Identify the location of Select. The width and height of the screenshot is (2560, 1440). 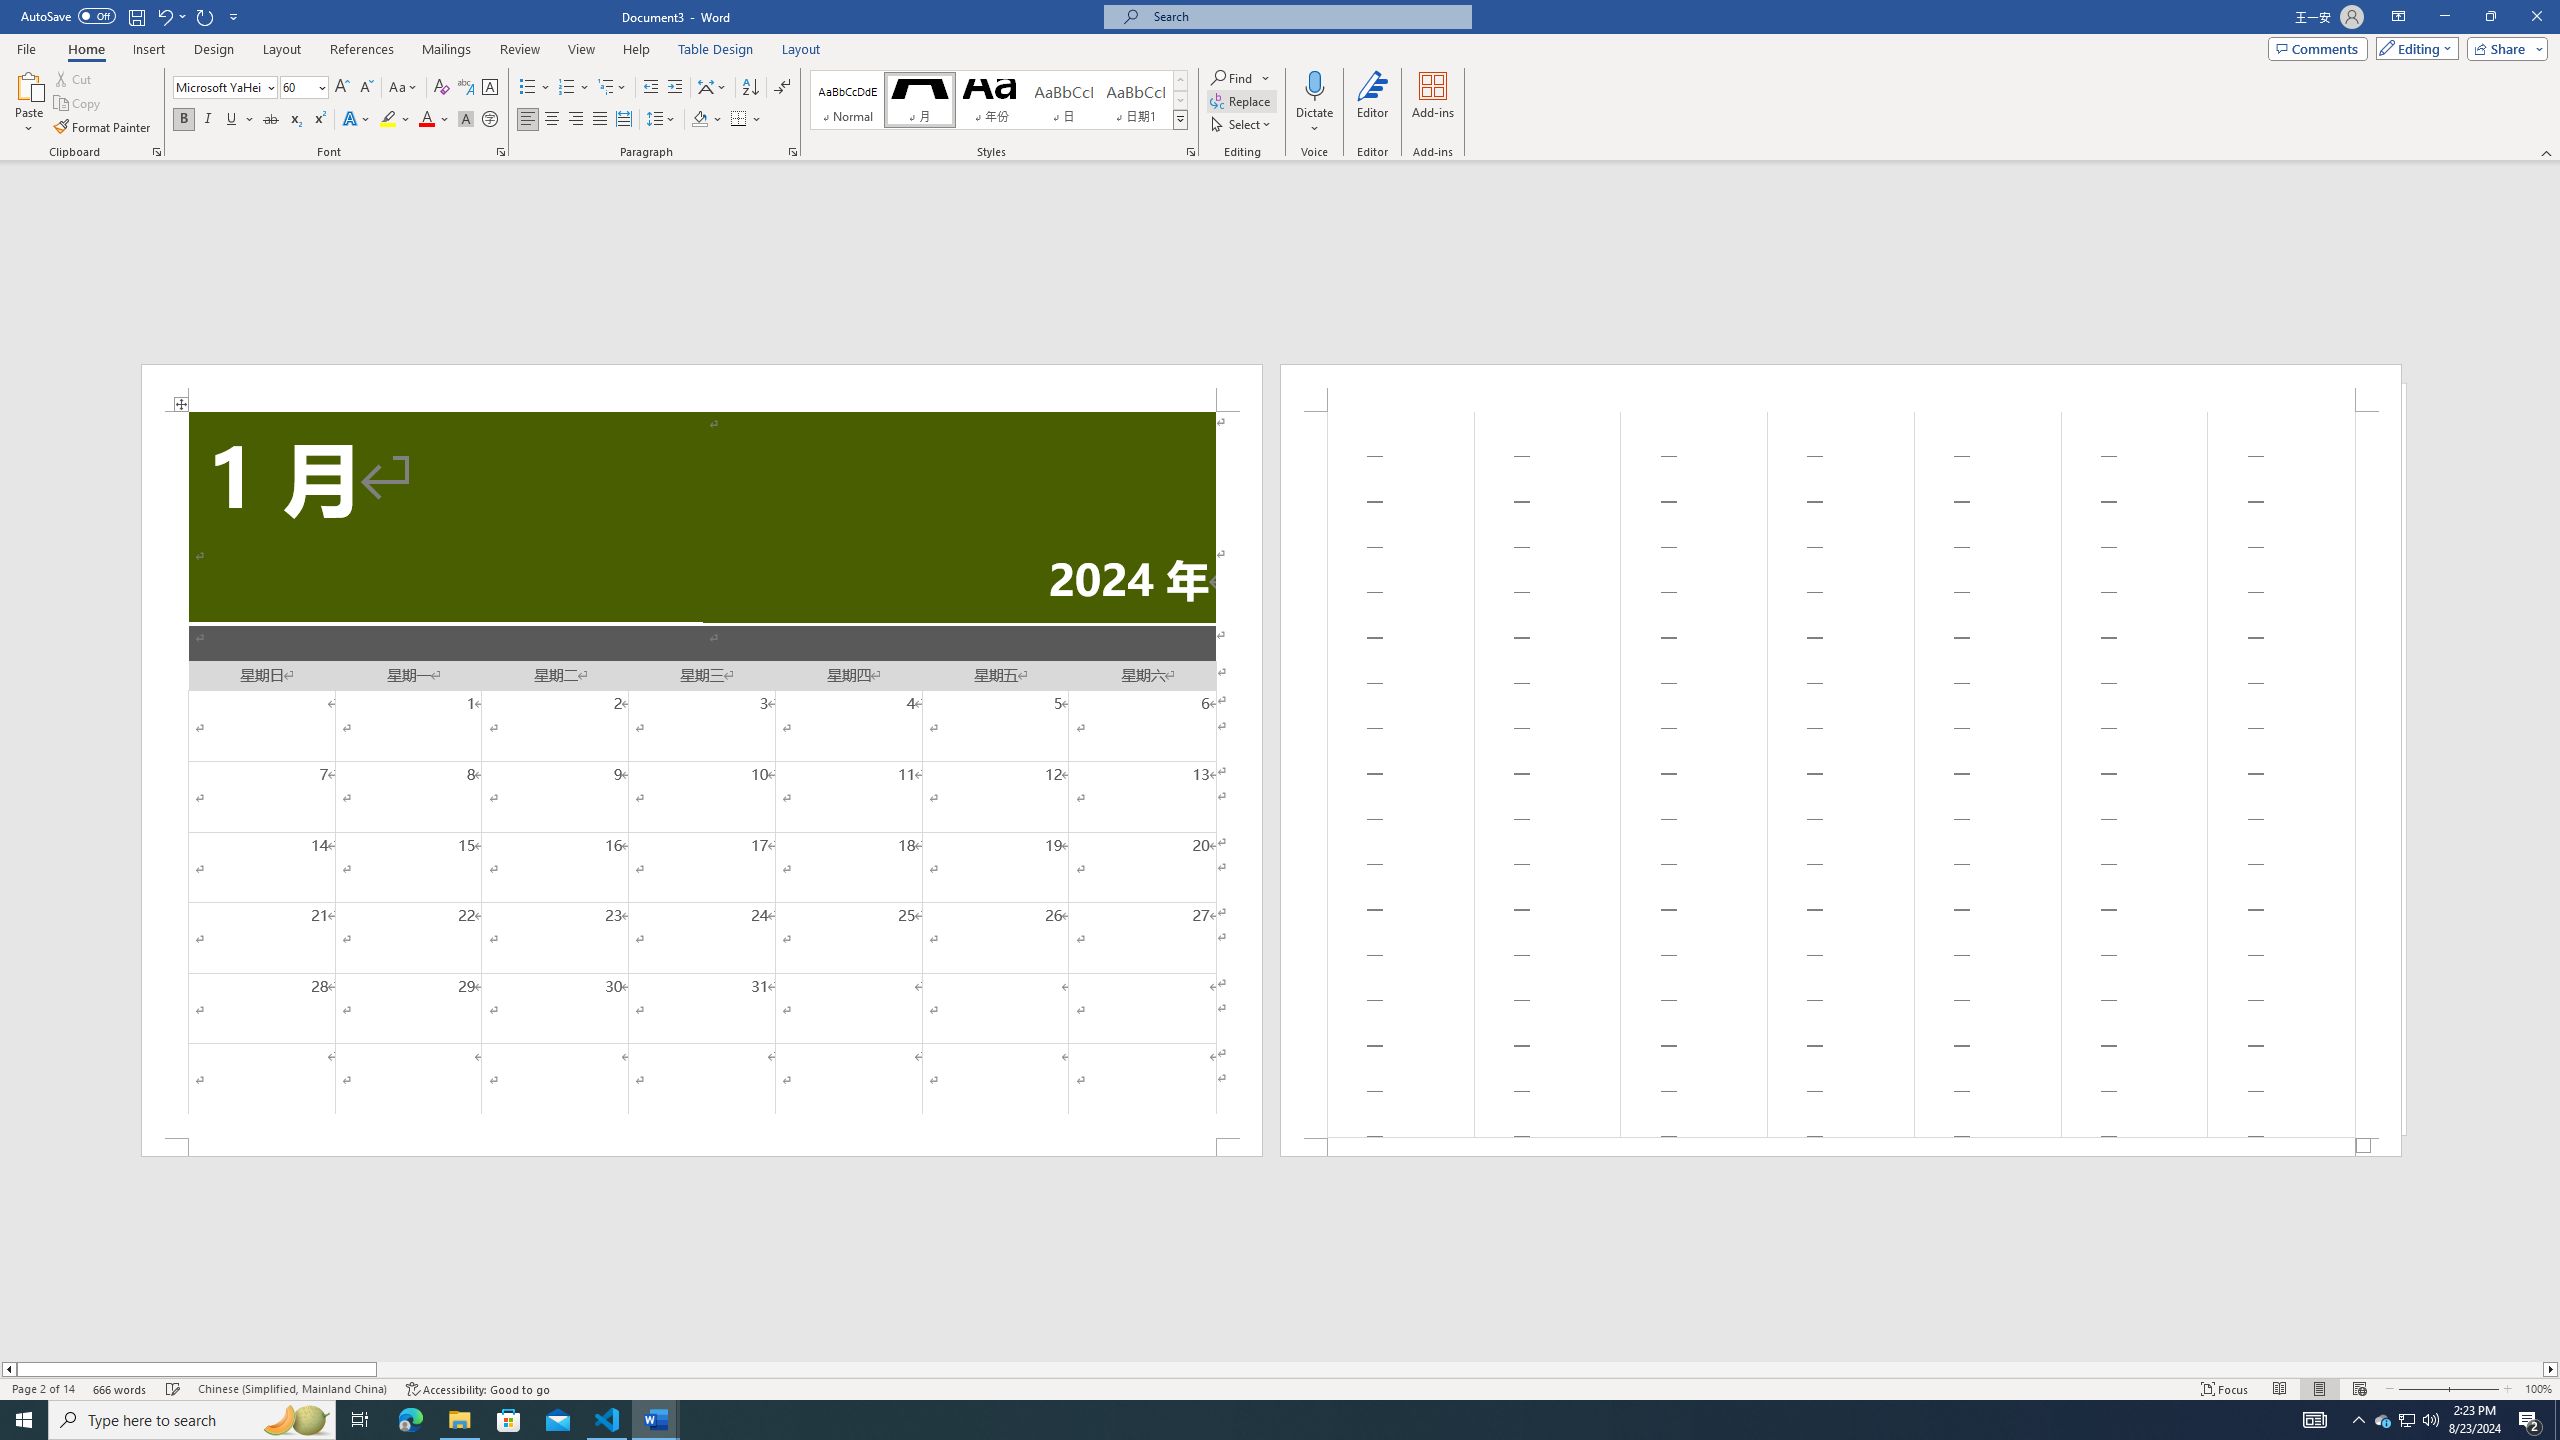
(1241, 124).